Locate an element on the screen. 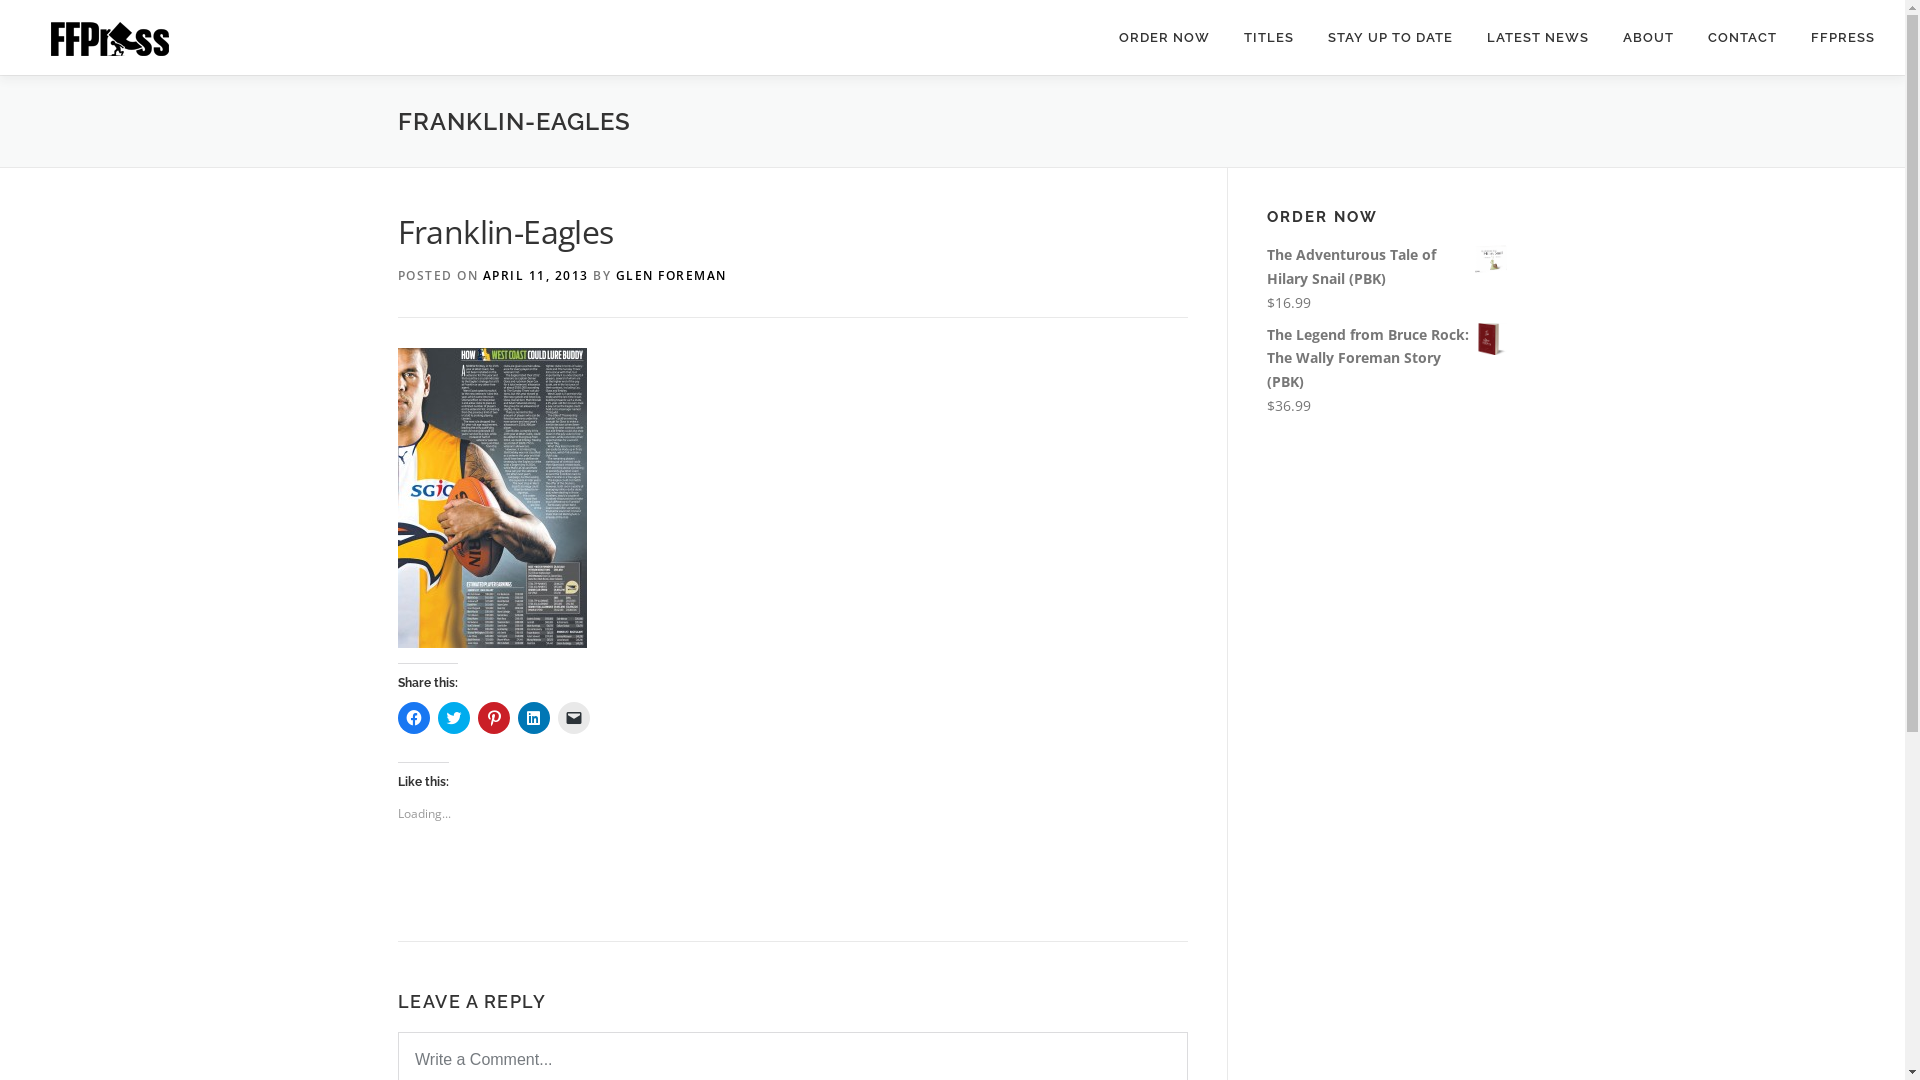  FFPRESS is located at coordinates (1834, 38).